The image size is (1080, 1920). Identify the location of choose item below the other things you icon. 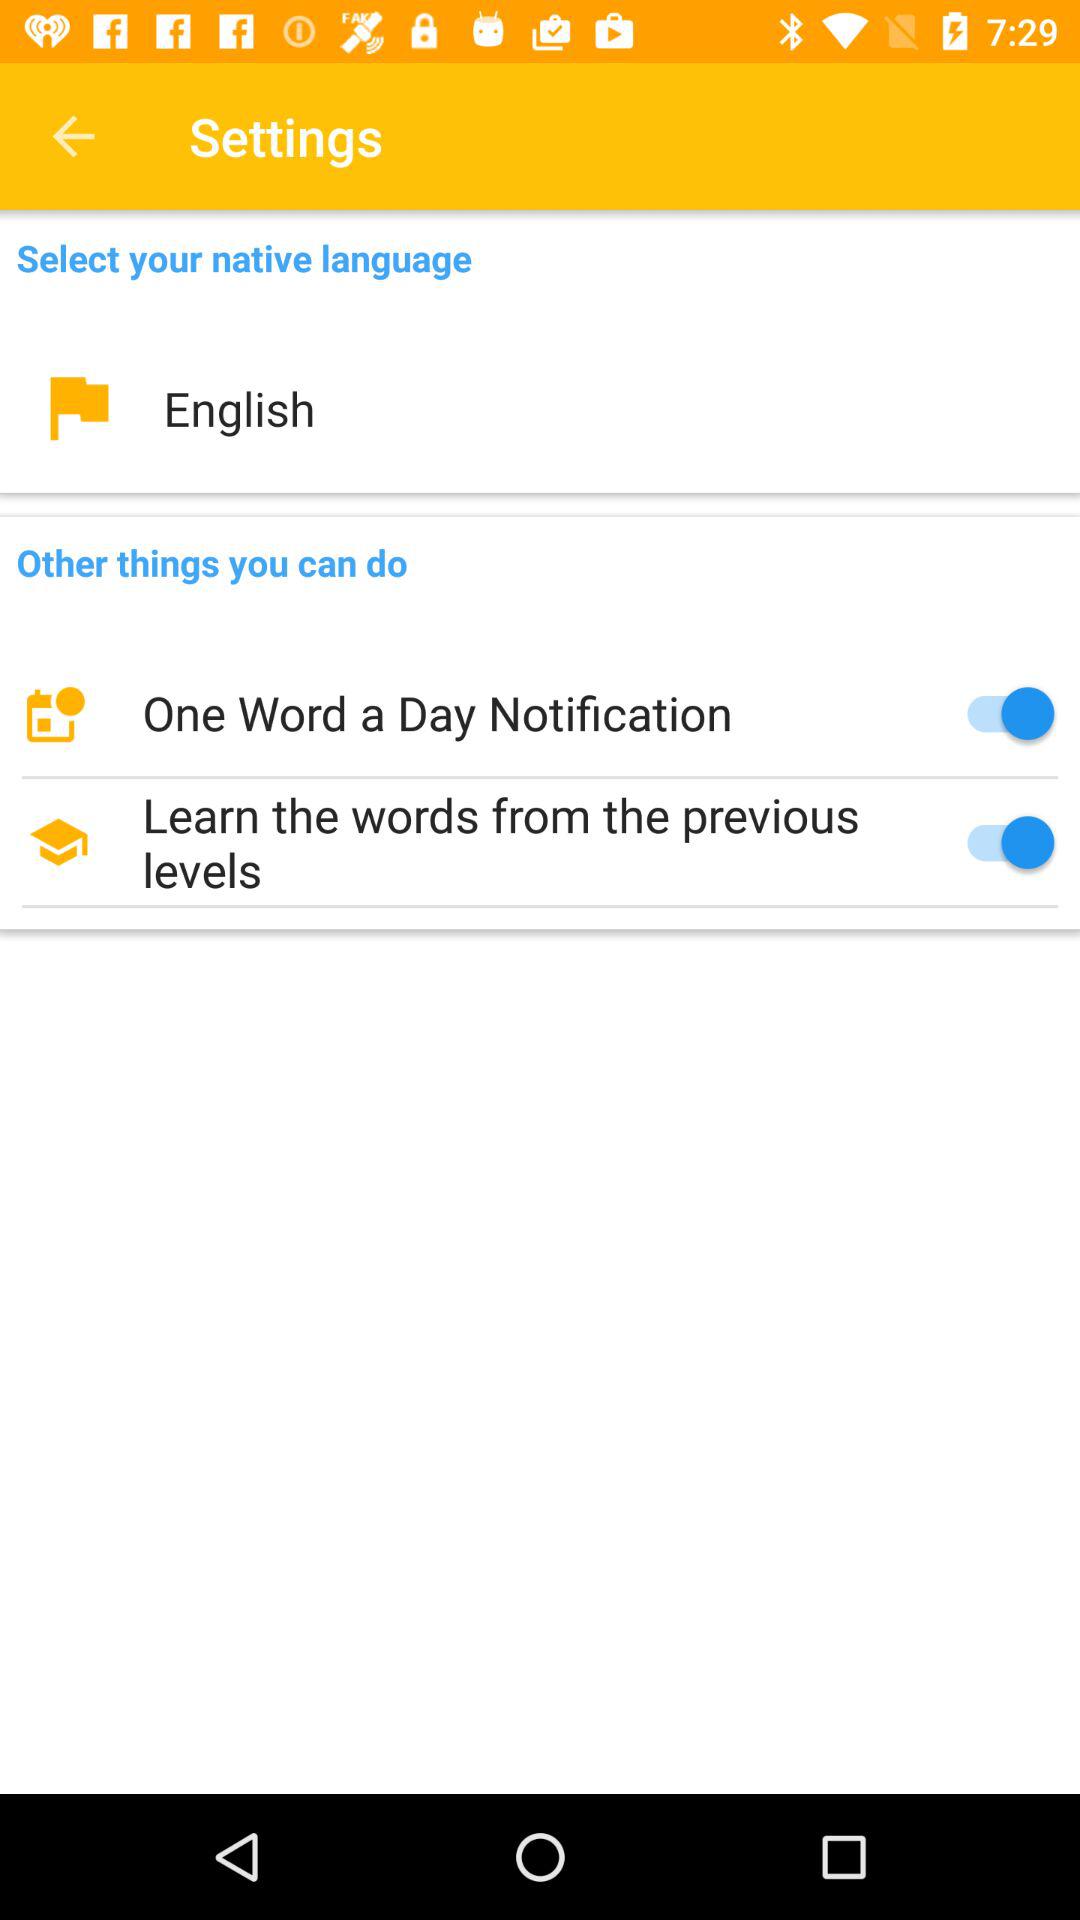
(540, 713).